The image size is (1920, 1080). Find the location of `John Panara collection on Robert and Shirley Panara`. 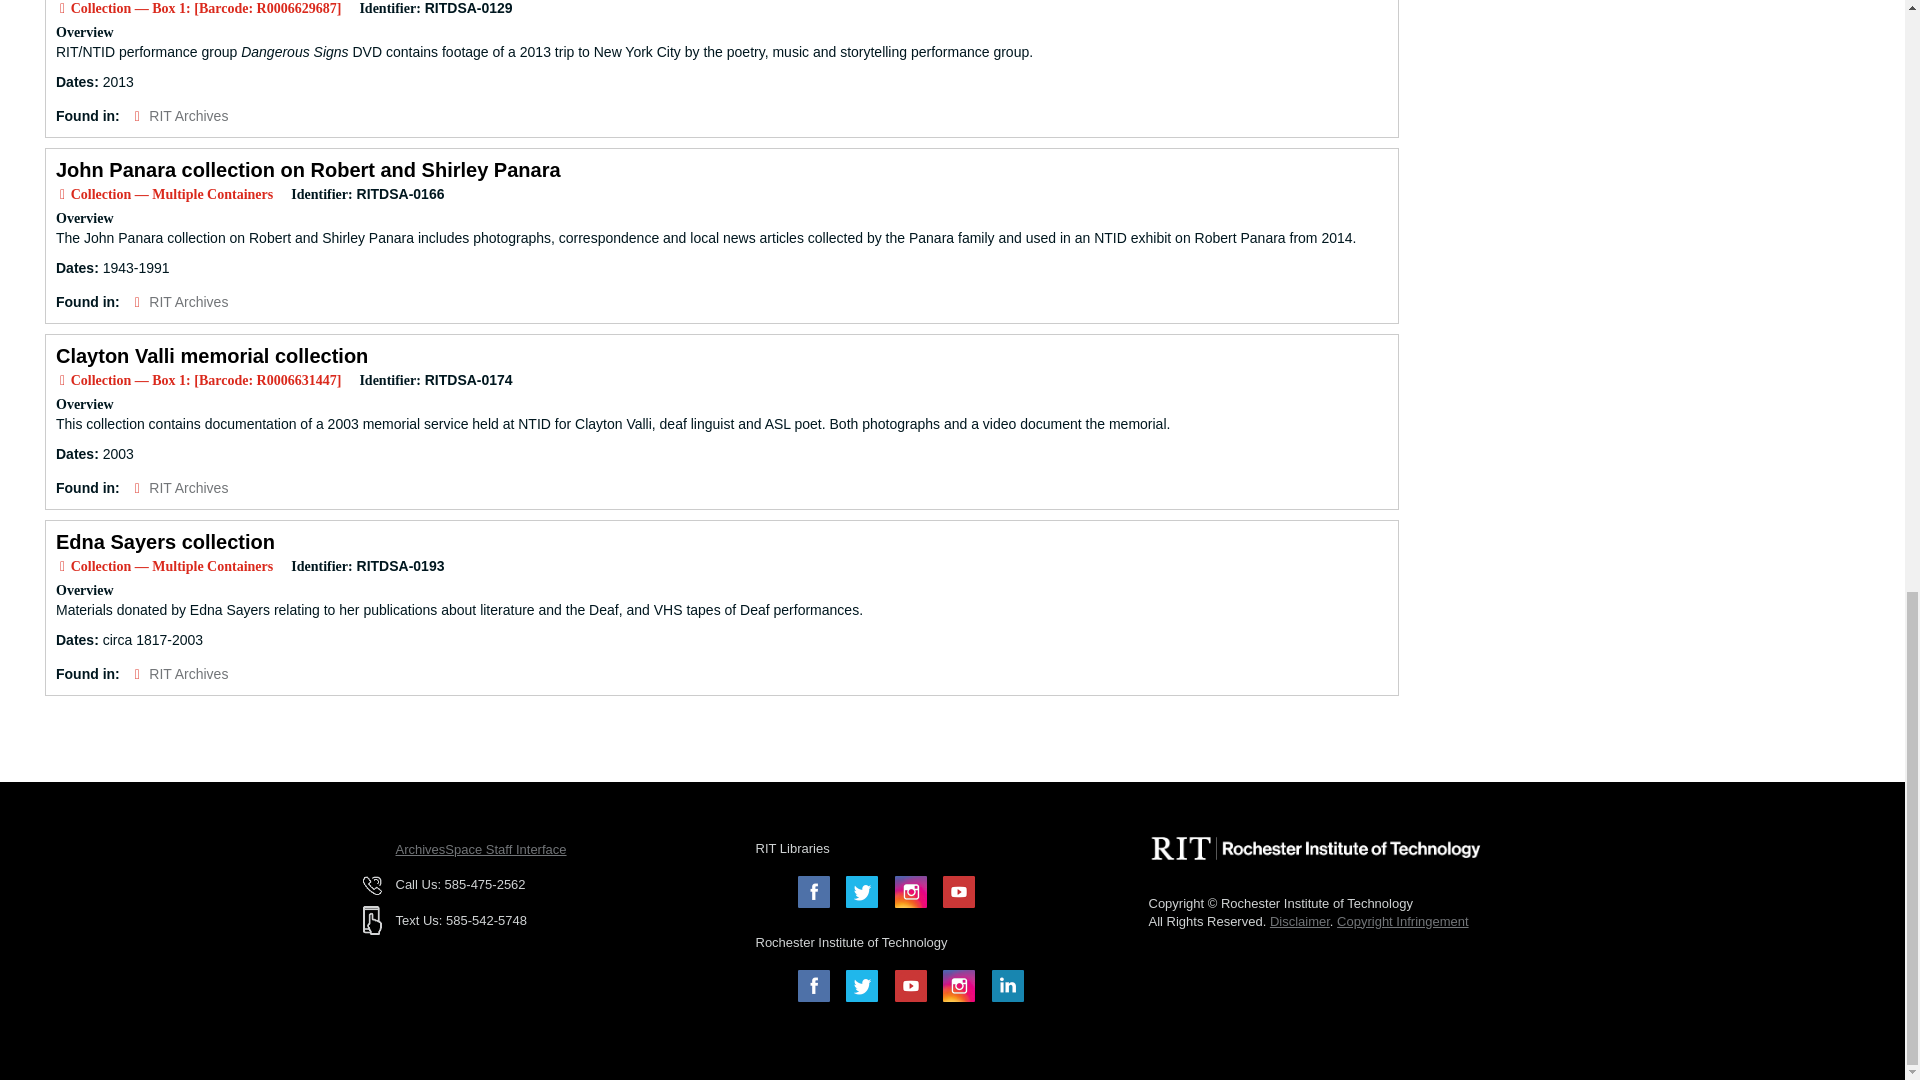

John Panara collection on Robert and Shirley Panara is located at coordinates (308, 170).